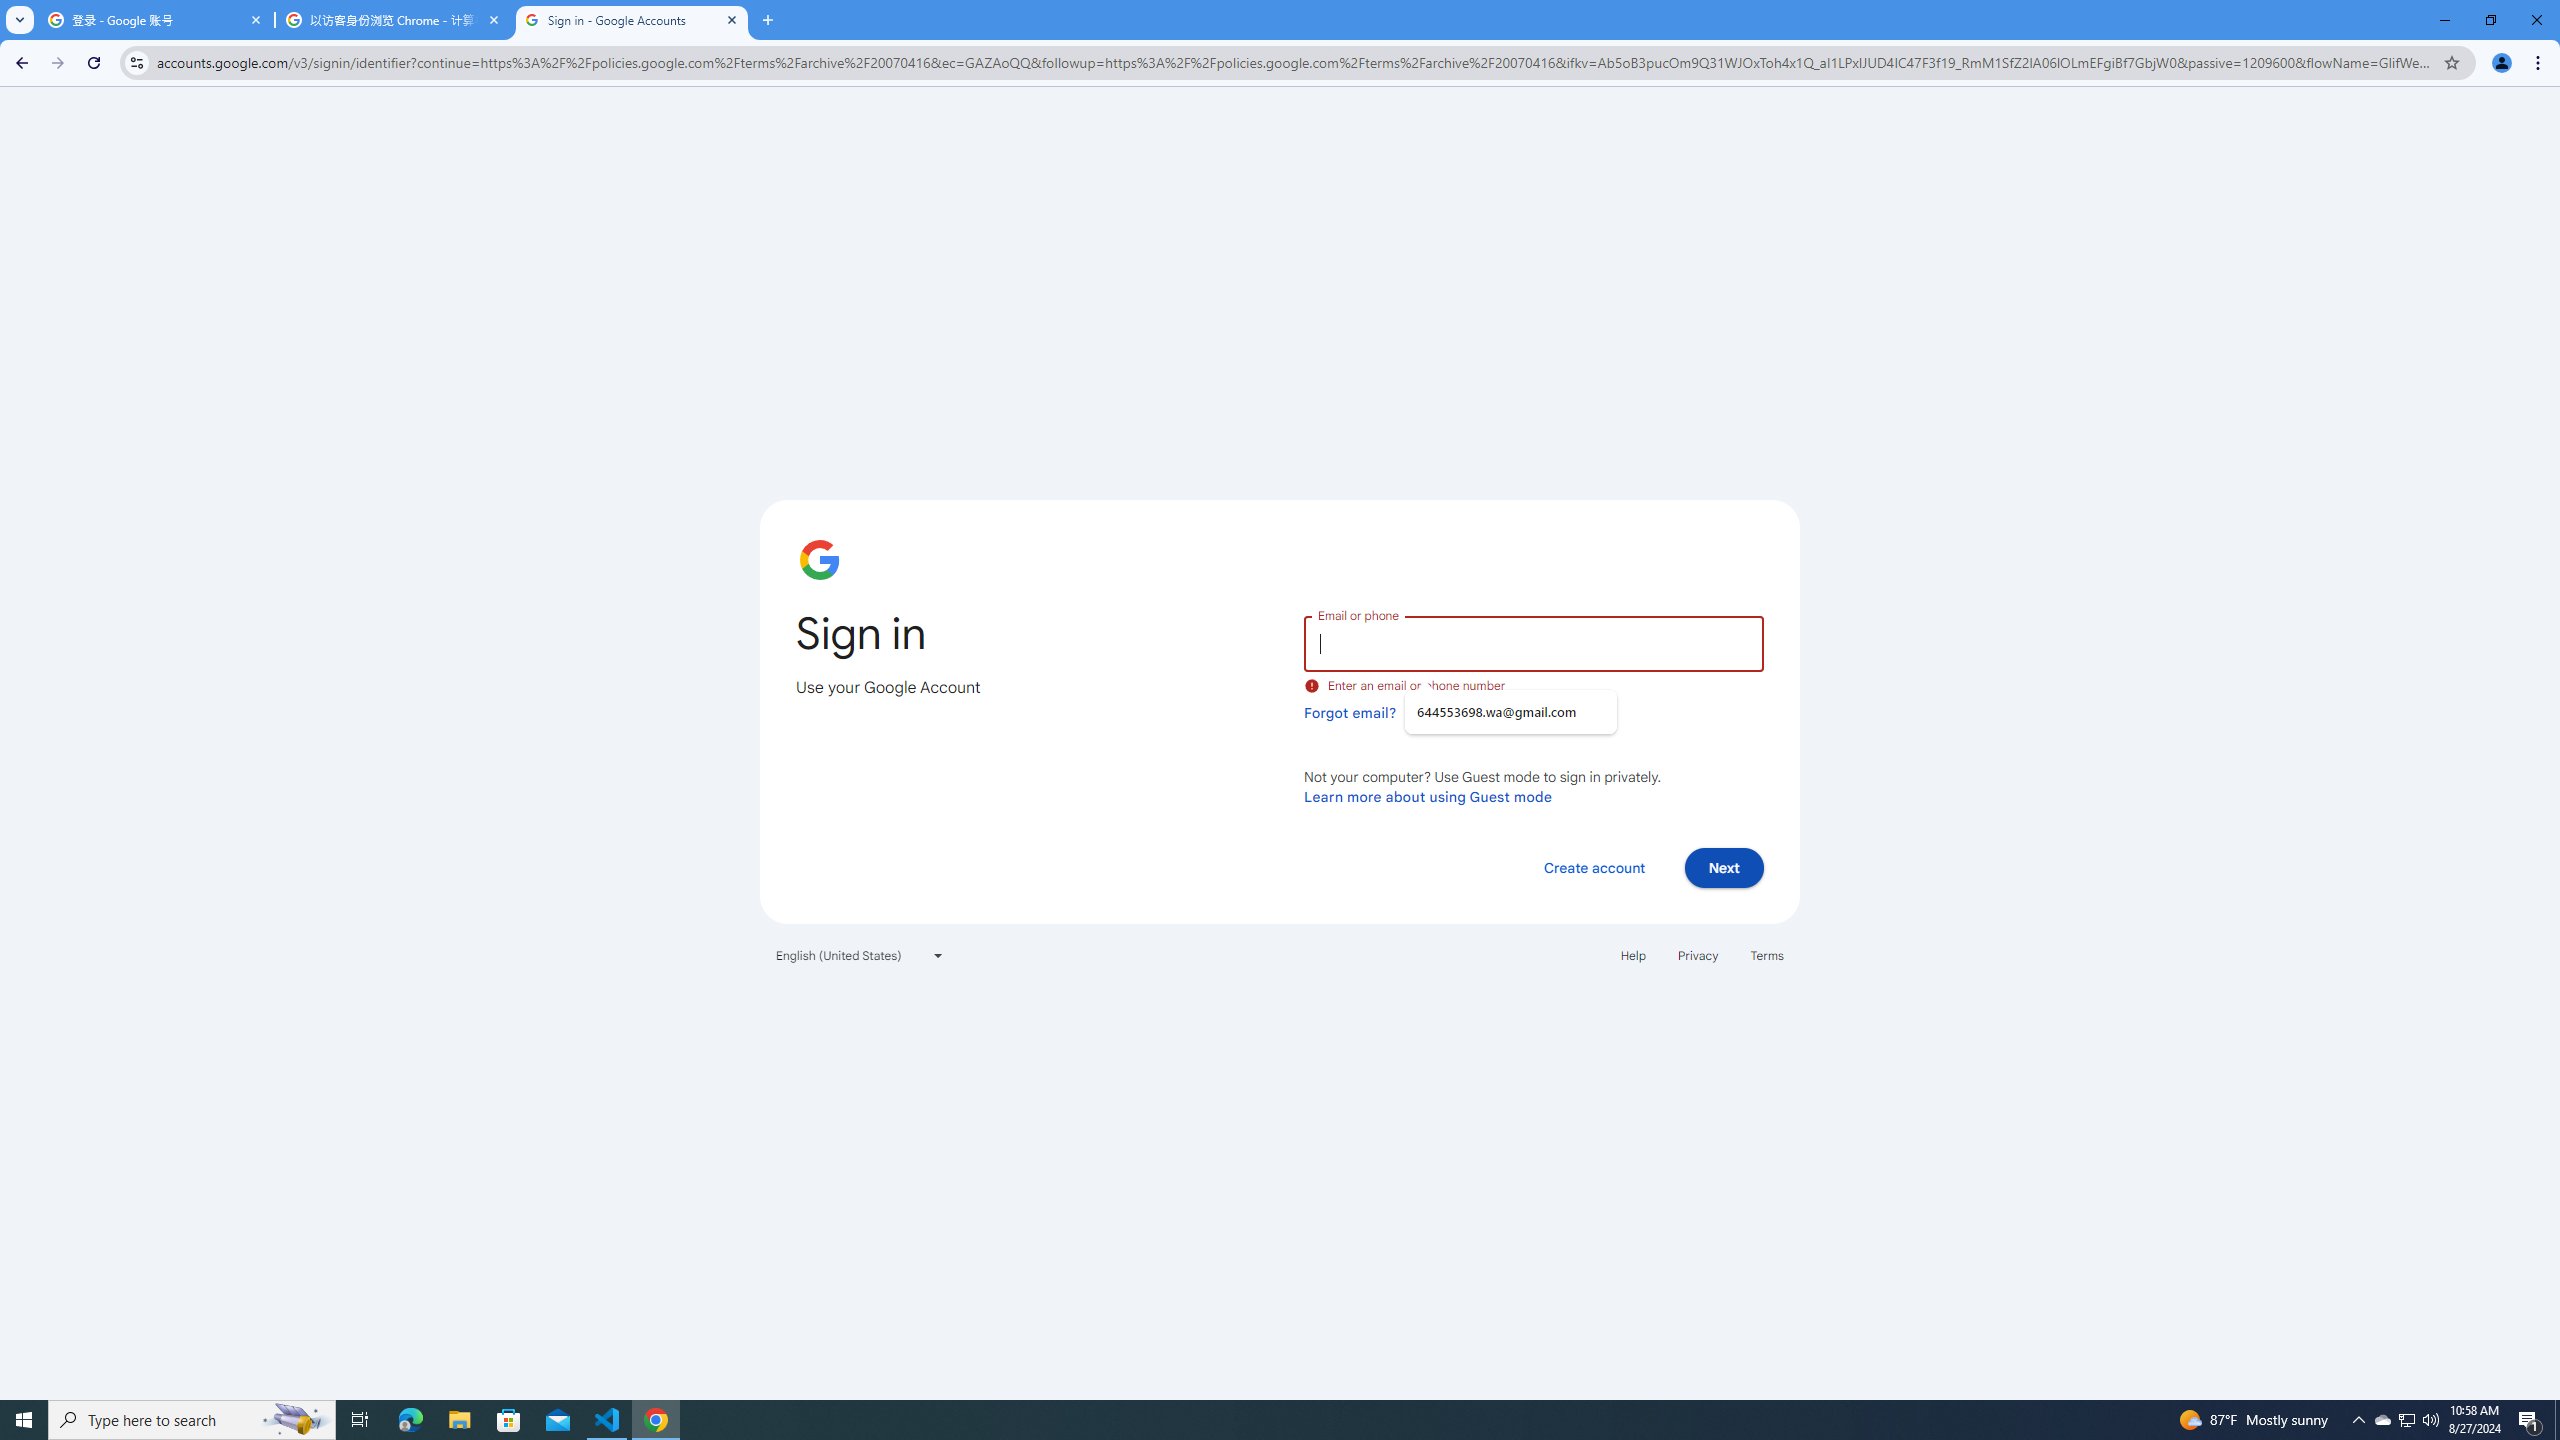 Image resolution: width=2560 pixels, height=1440 pixels. Describe the element at coordinates (632, 20) in the screenshot. I see `Sign in - Google Accounts` at that location.